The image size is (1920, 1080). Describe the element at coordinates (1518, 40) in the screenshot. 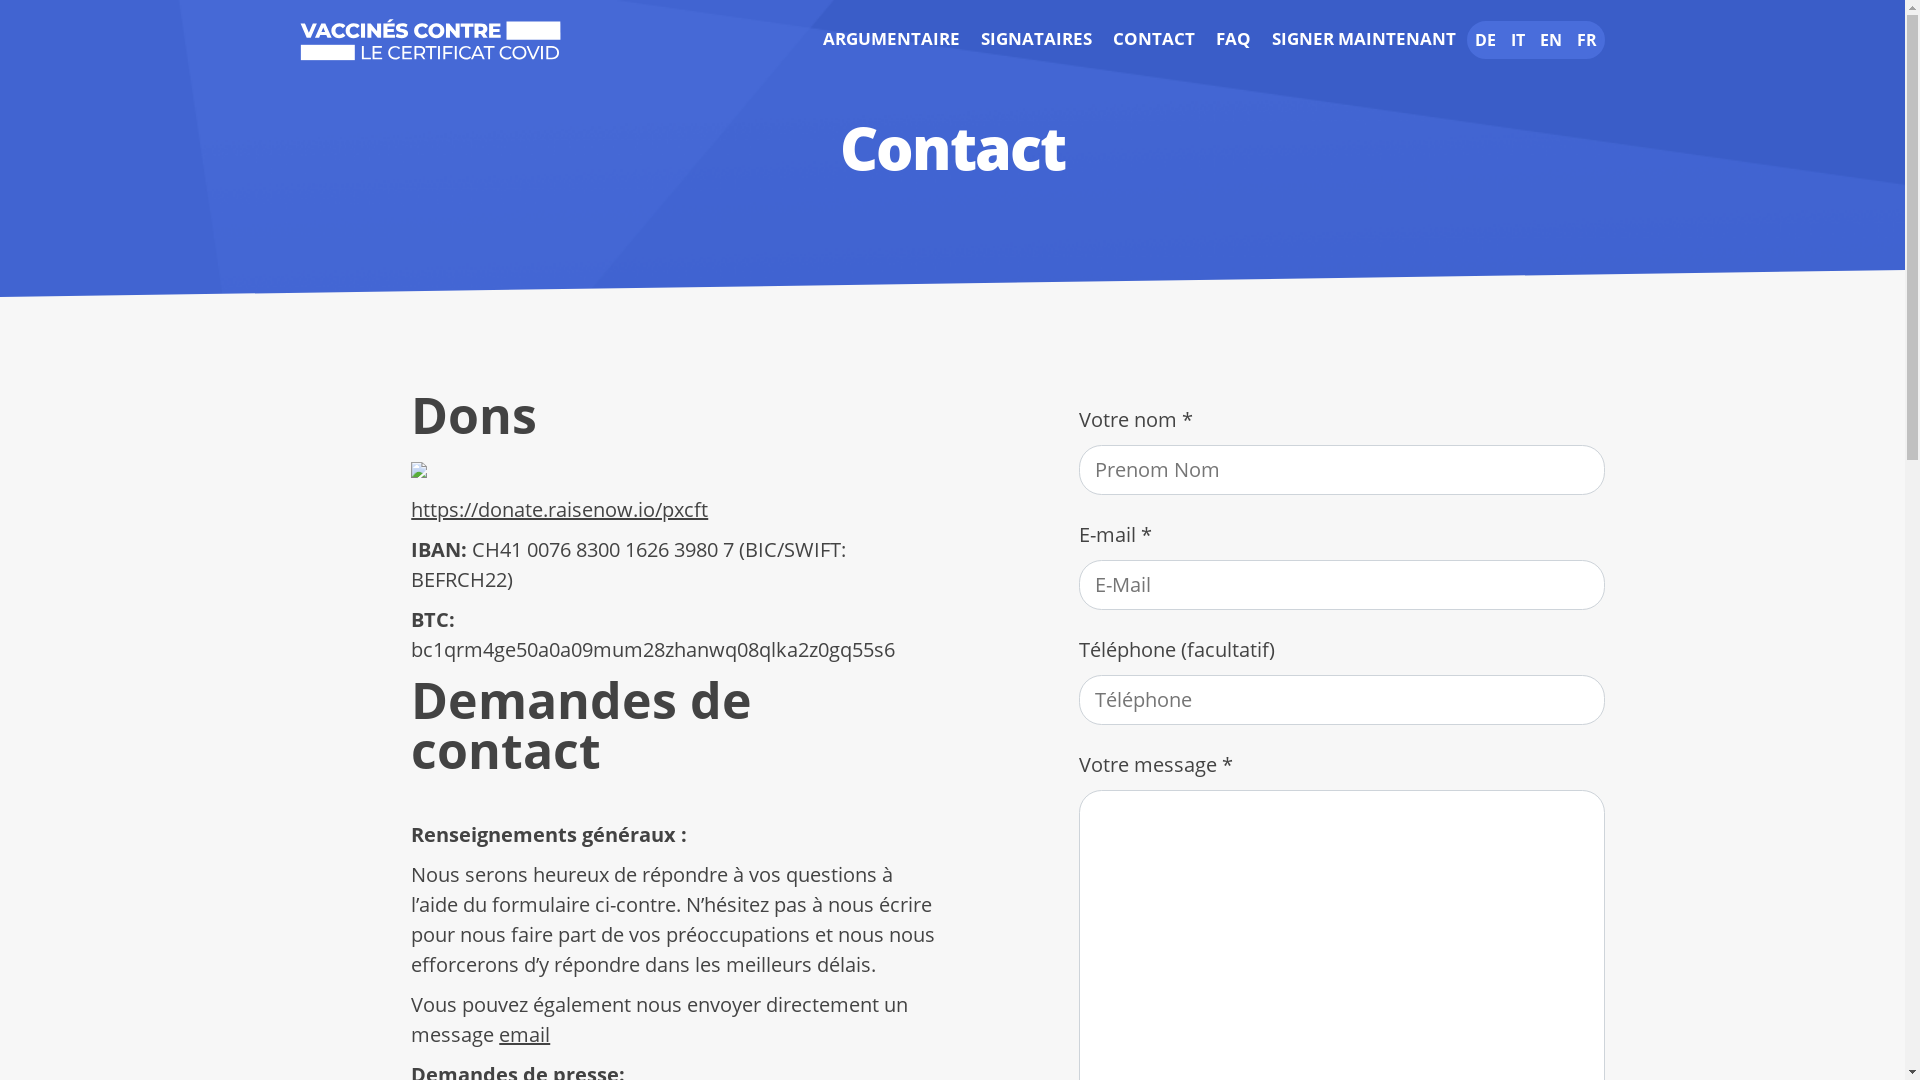

I see `IT` at that location.